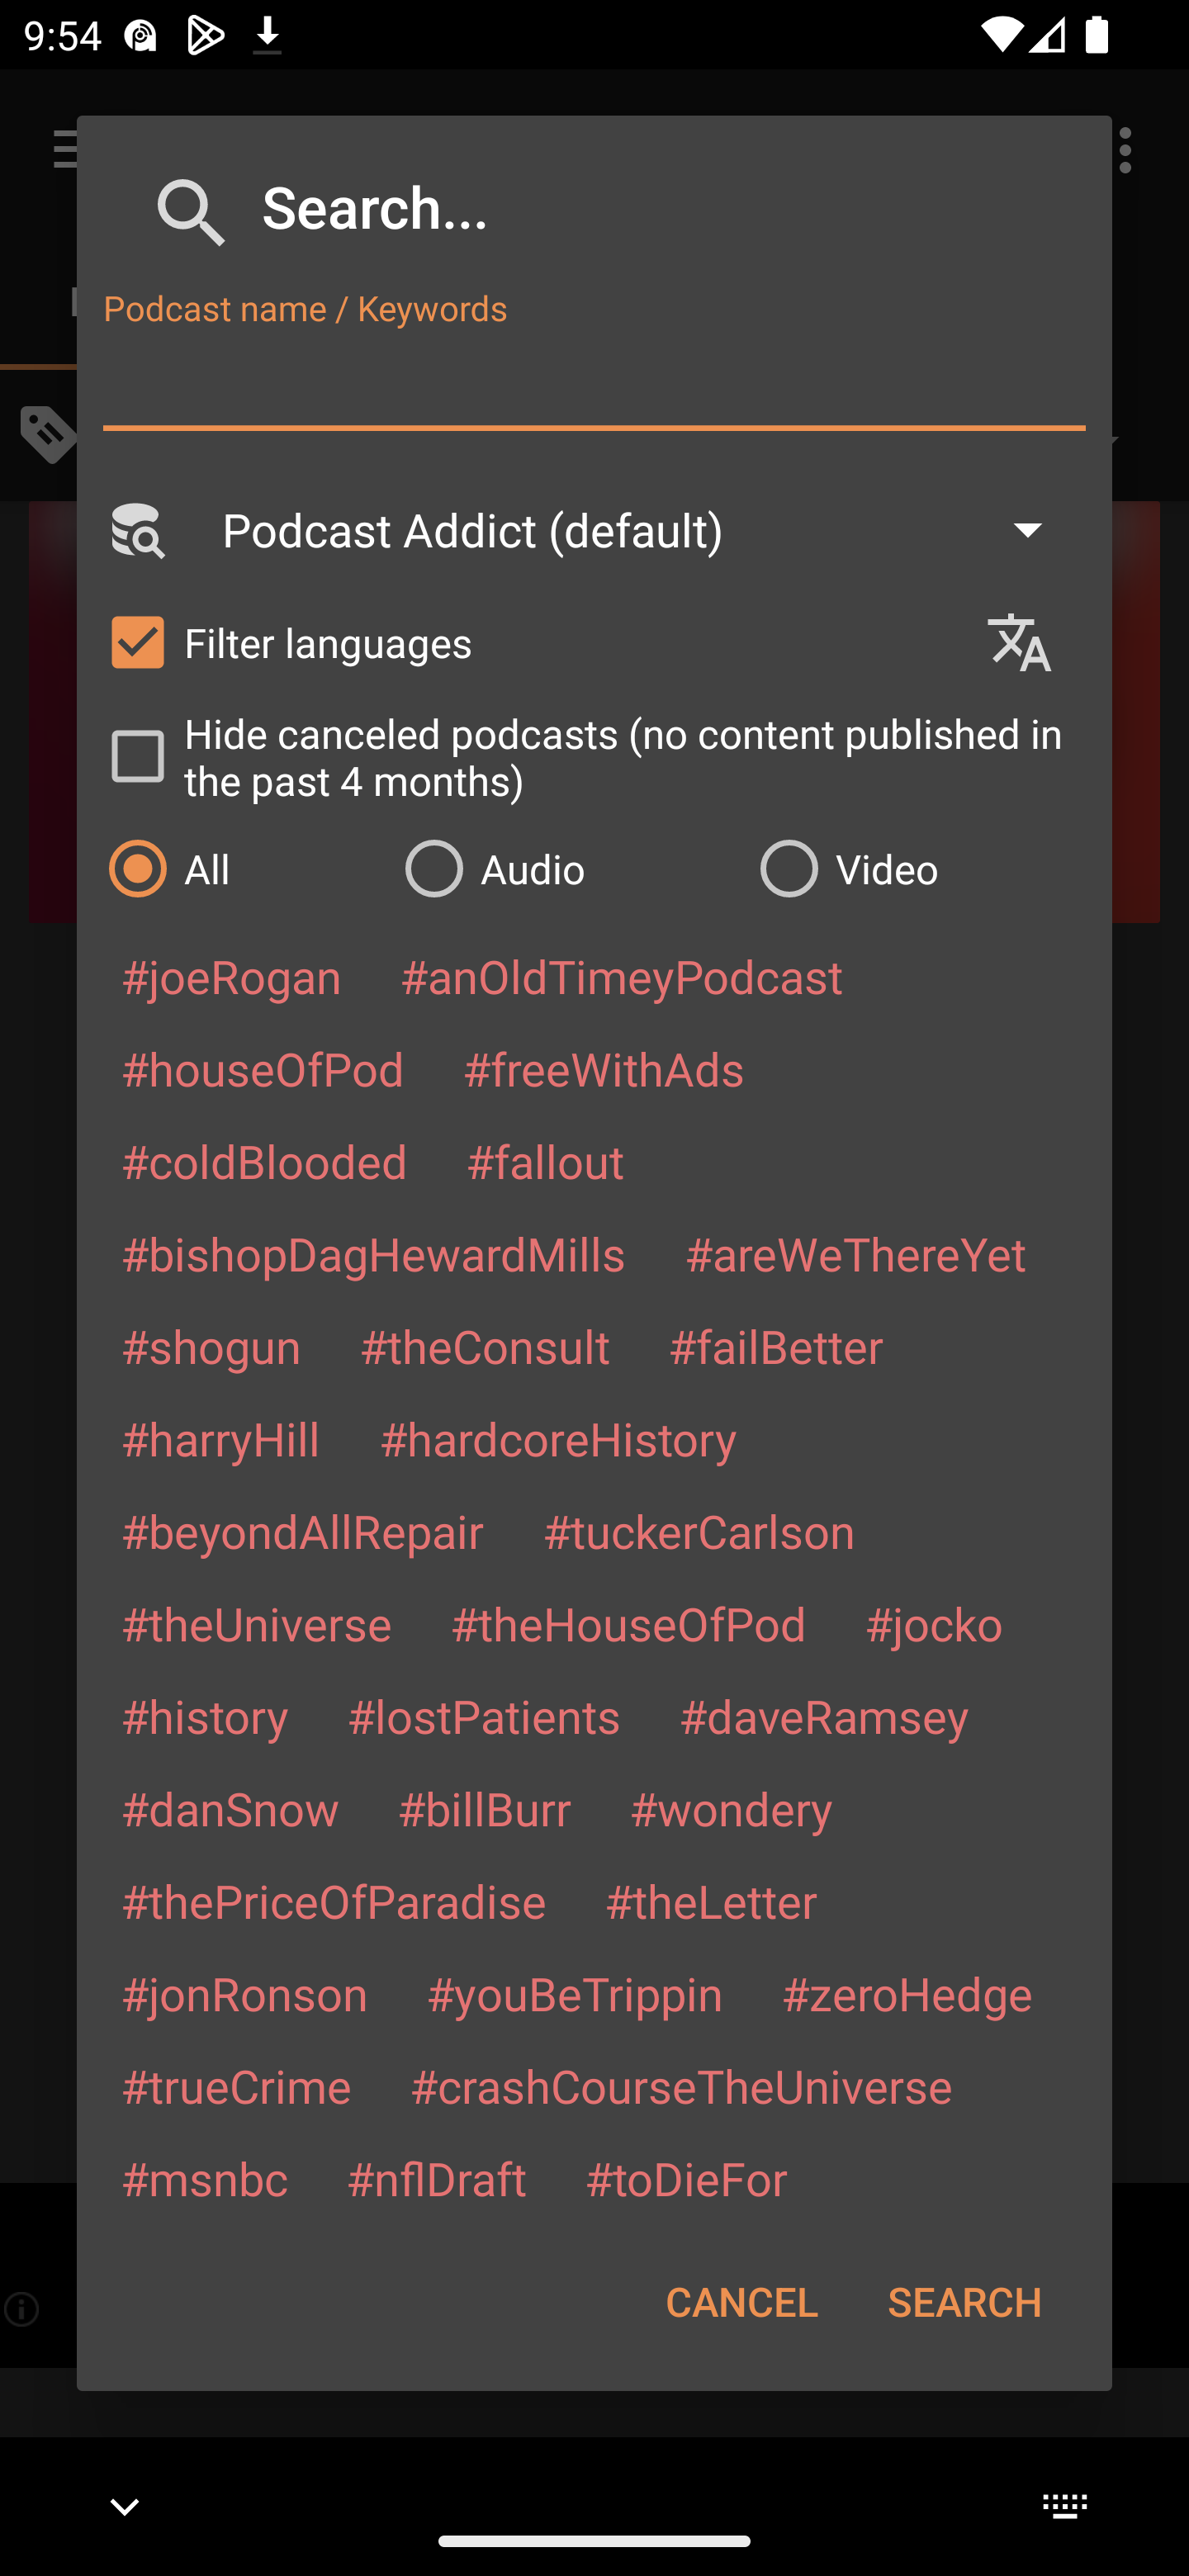 The image size is (1189, 2576). I want to click on #theUniverse, so click(256, 1623).